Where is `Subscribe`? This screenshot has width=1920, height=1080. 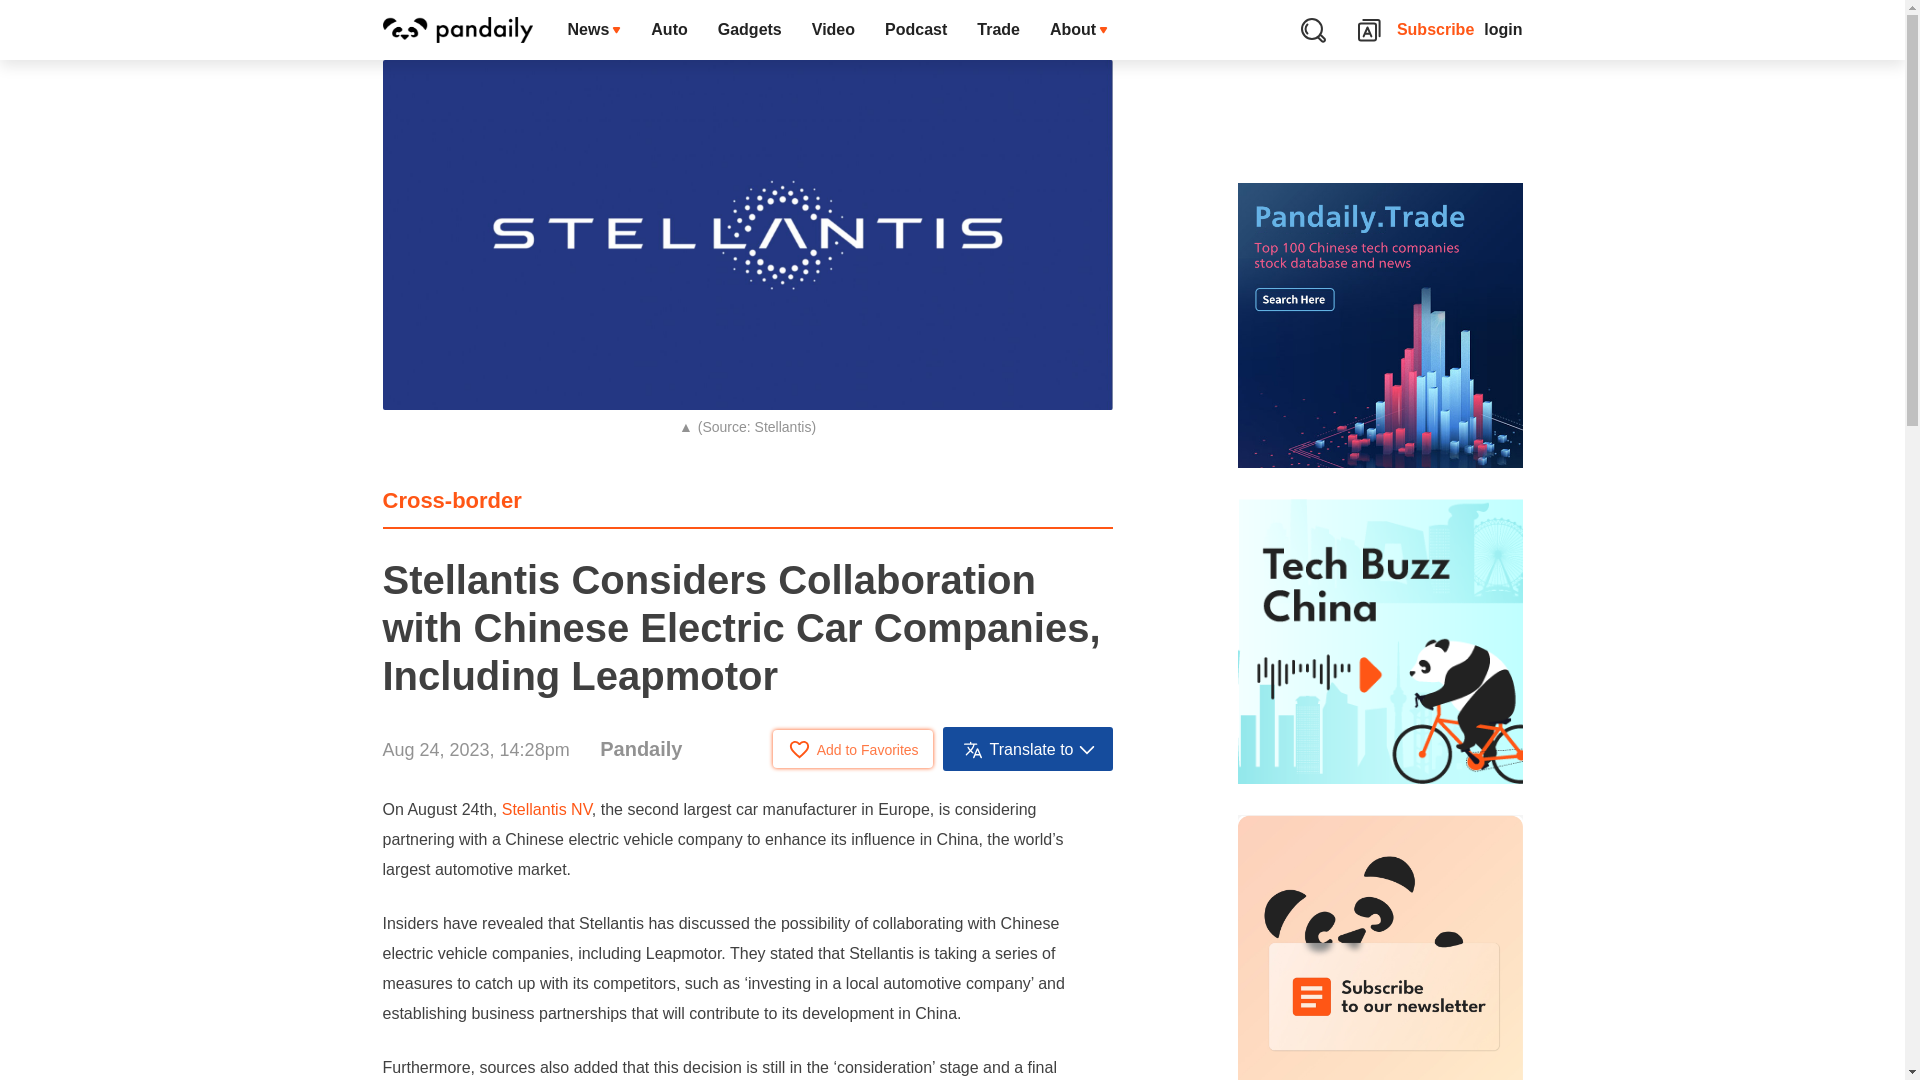 Subscribe is located at coordinates (1436, 30).